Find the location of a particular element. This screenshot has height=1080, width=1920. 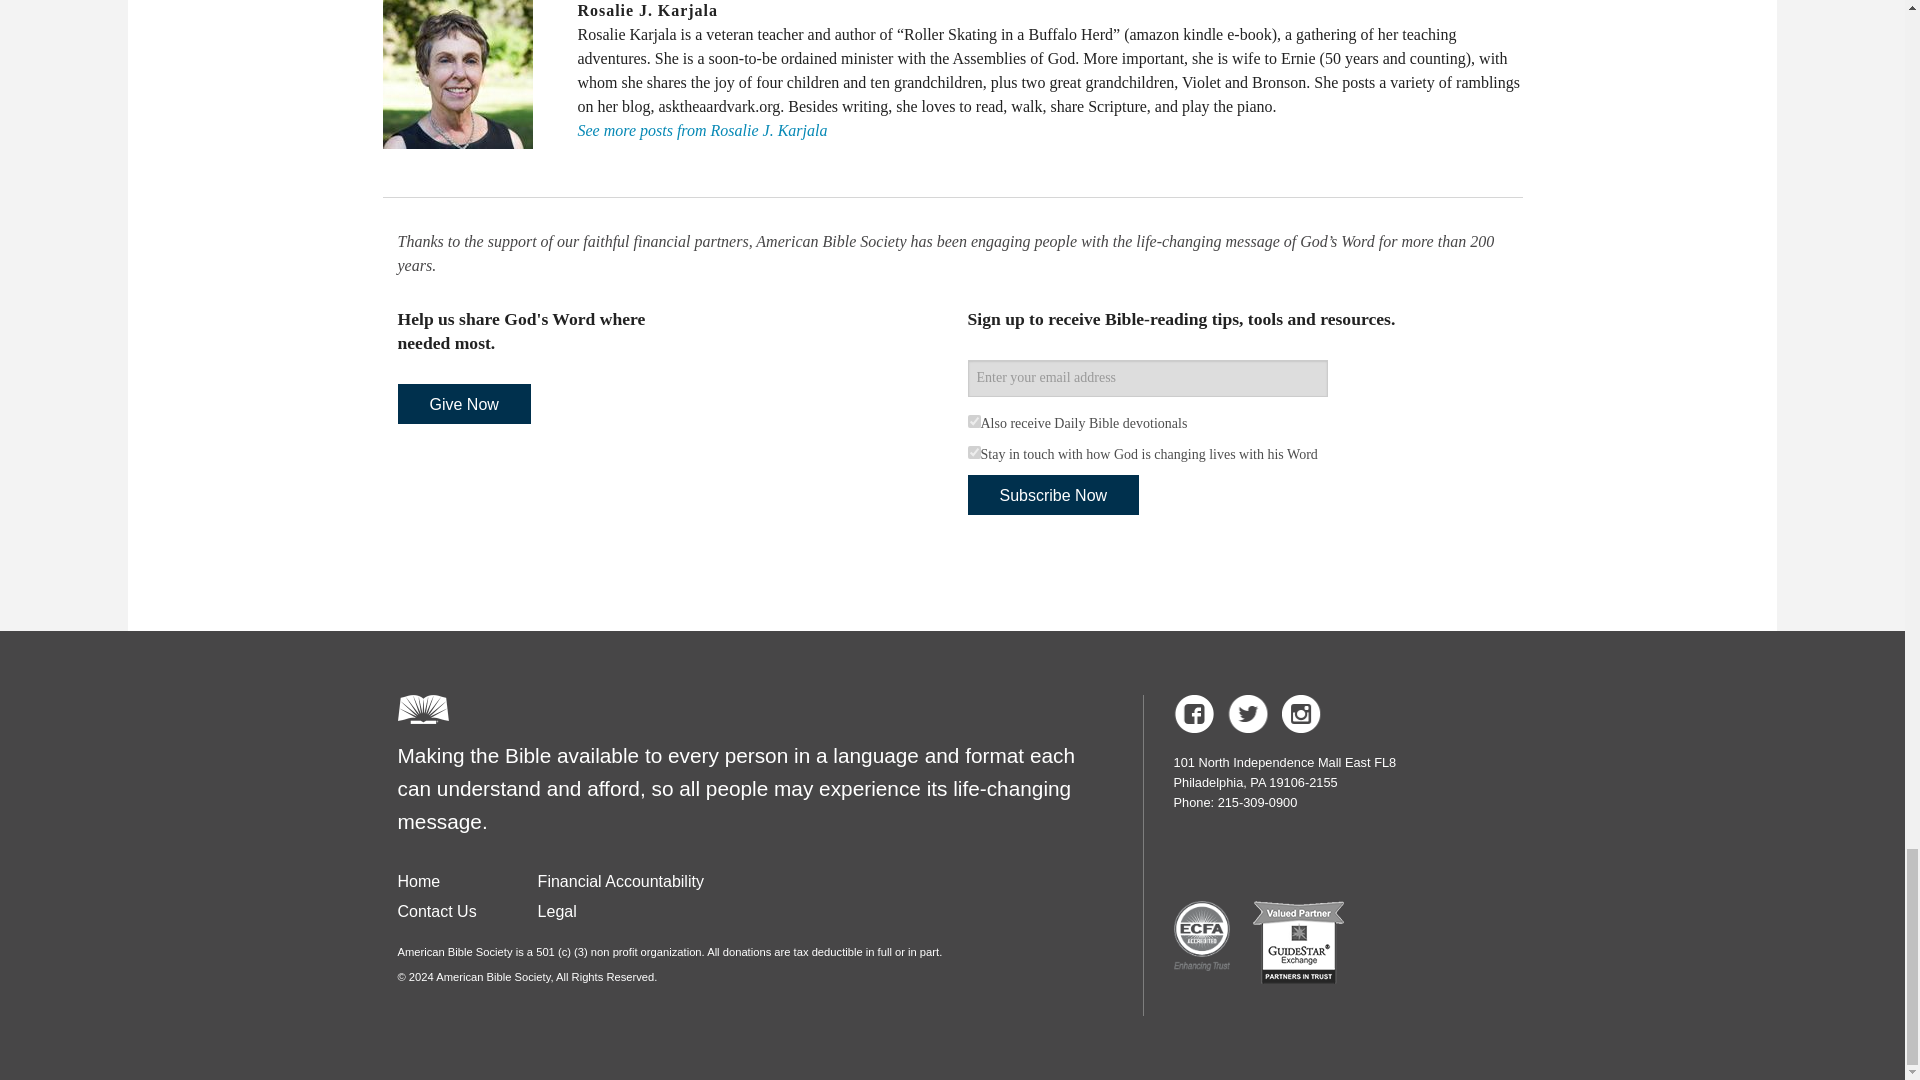

See more from Rosalie J. Karjala  is located at coordinates (702, 130).